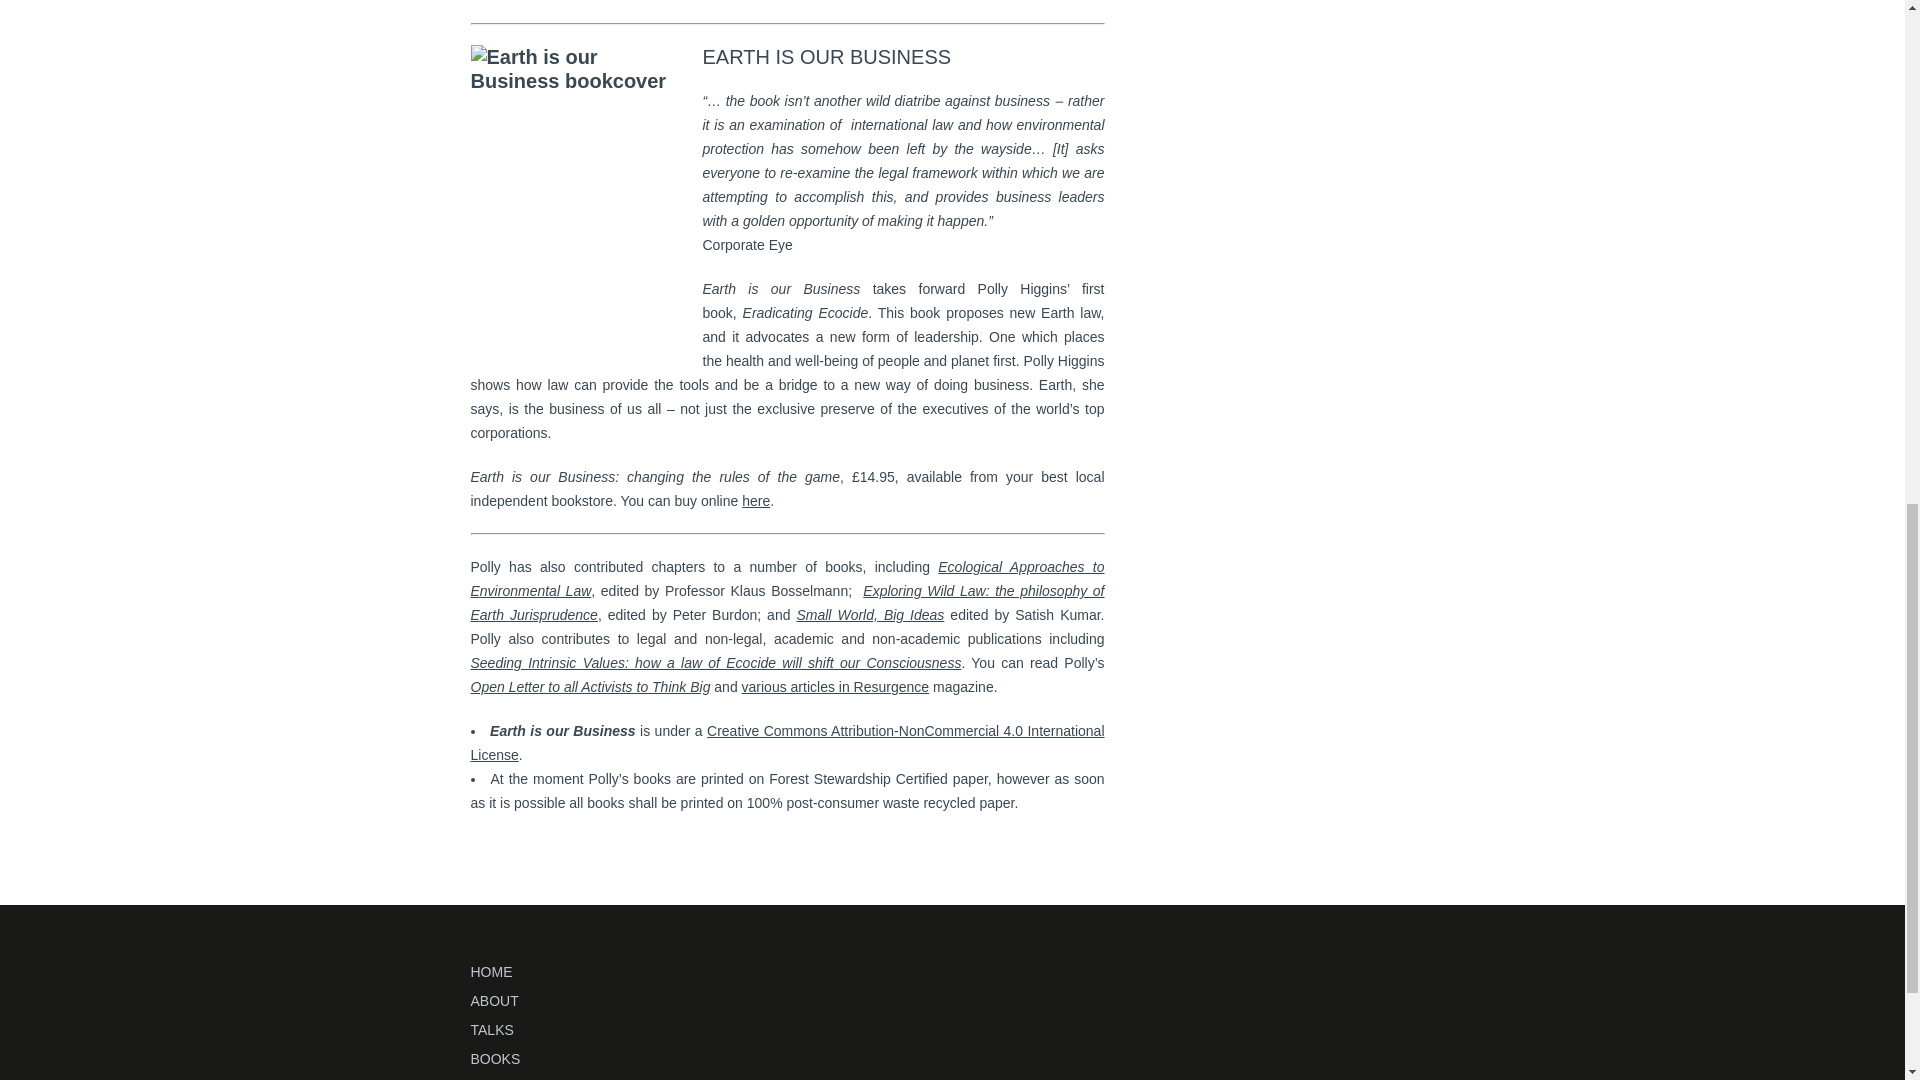  Describe the element at coordinates (495, 1058) in the screenshot. I see `BOOKS` at that location.